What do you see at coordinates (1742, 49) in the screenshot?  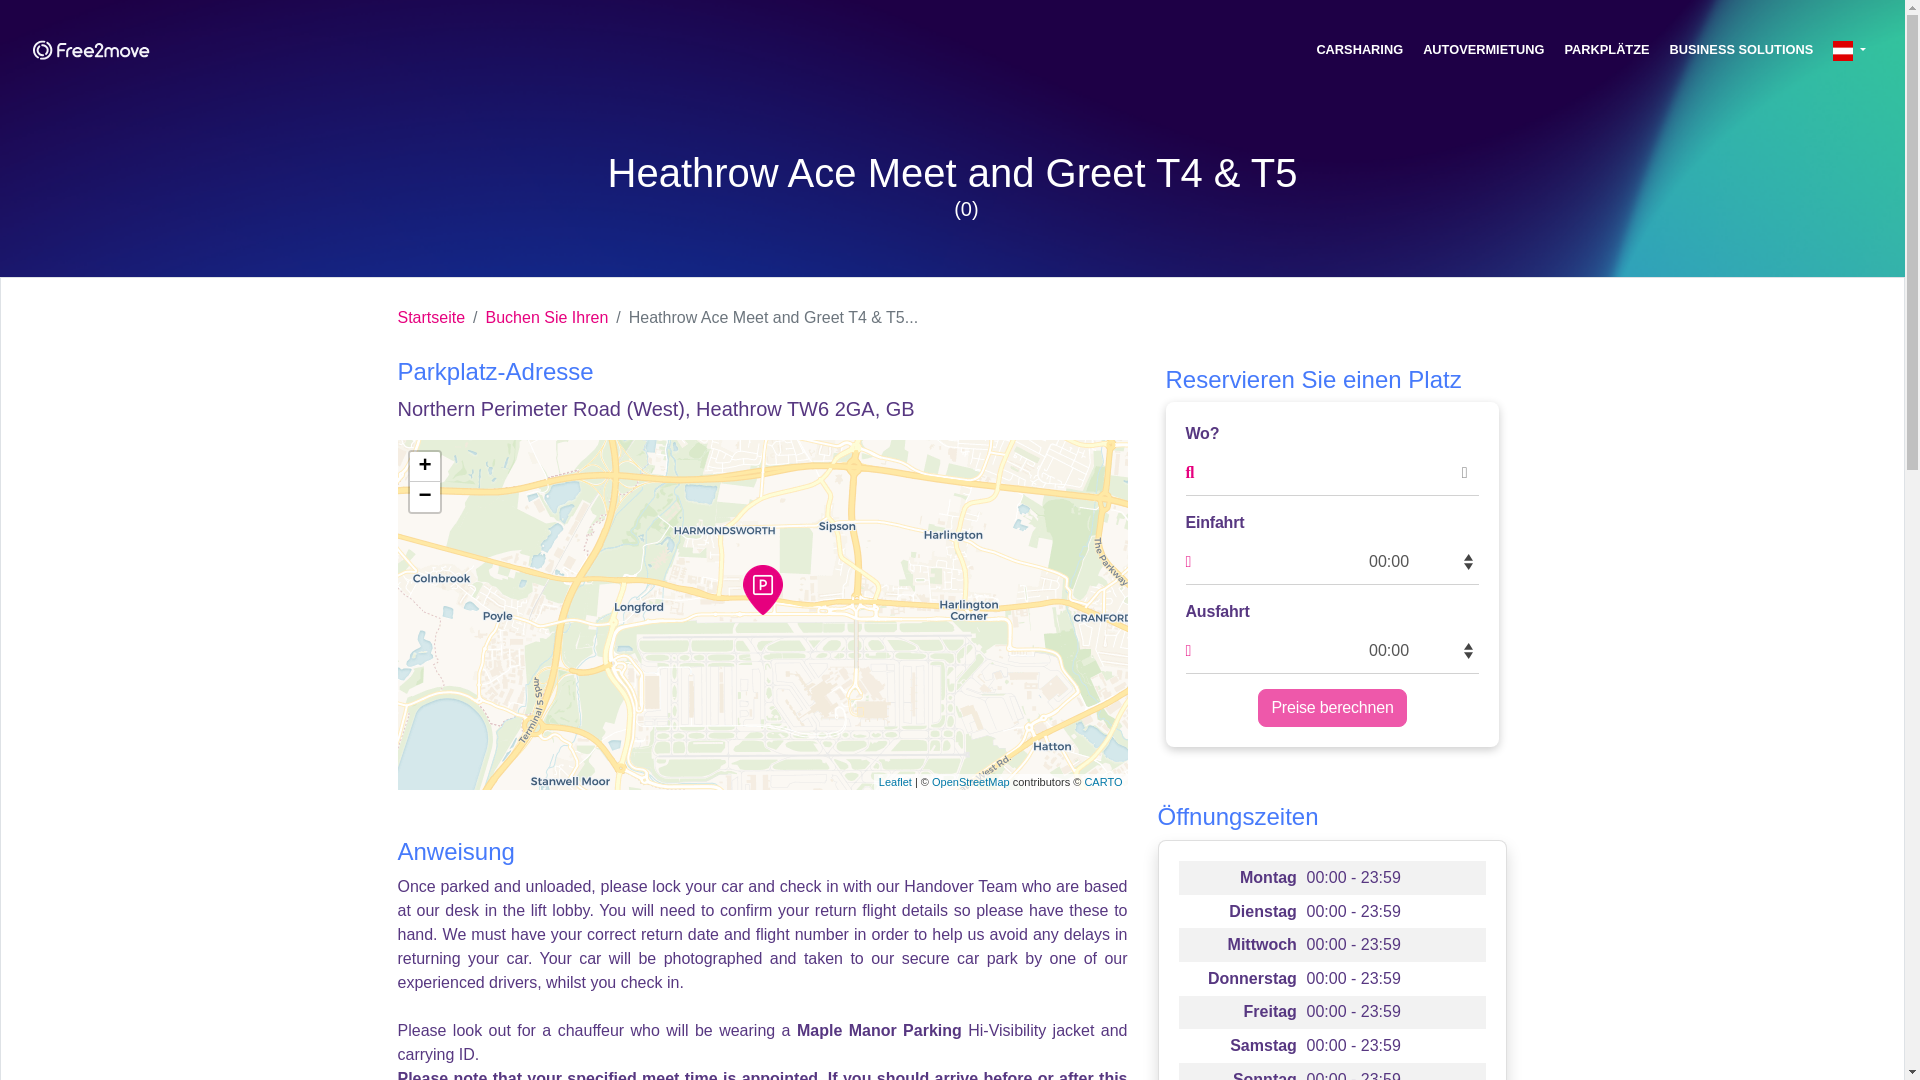 I see `BUSINESS SOLUTIONS` at bounding box center [1742, 49].